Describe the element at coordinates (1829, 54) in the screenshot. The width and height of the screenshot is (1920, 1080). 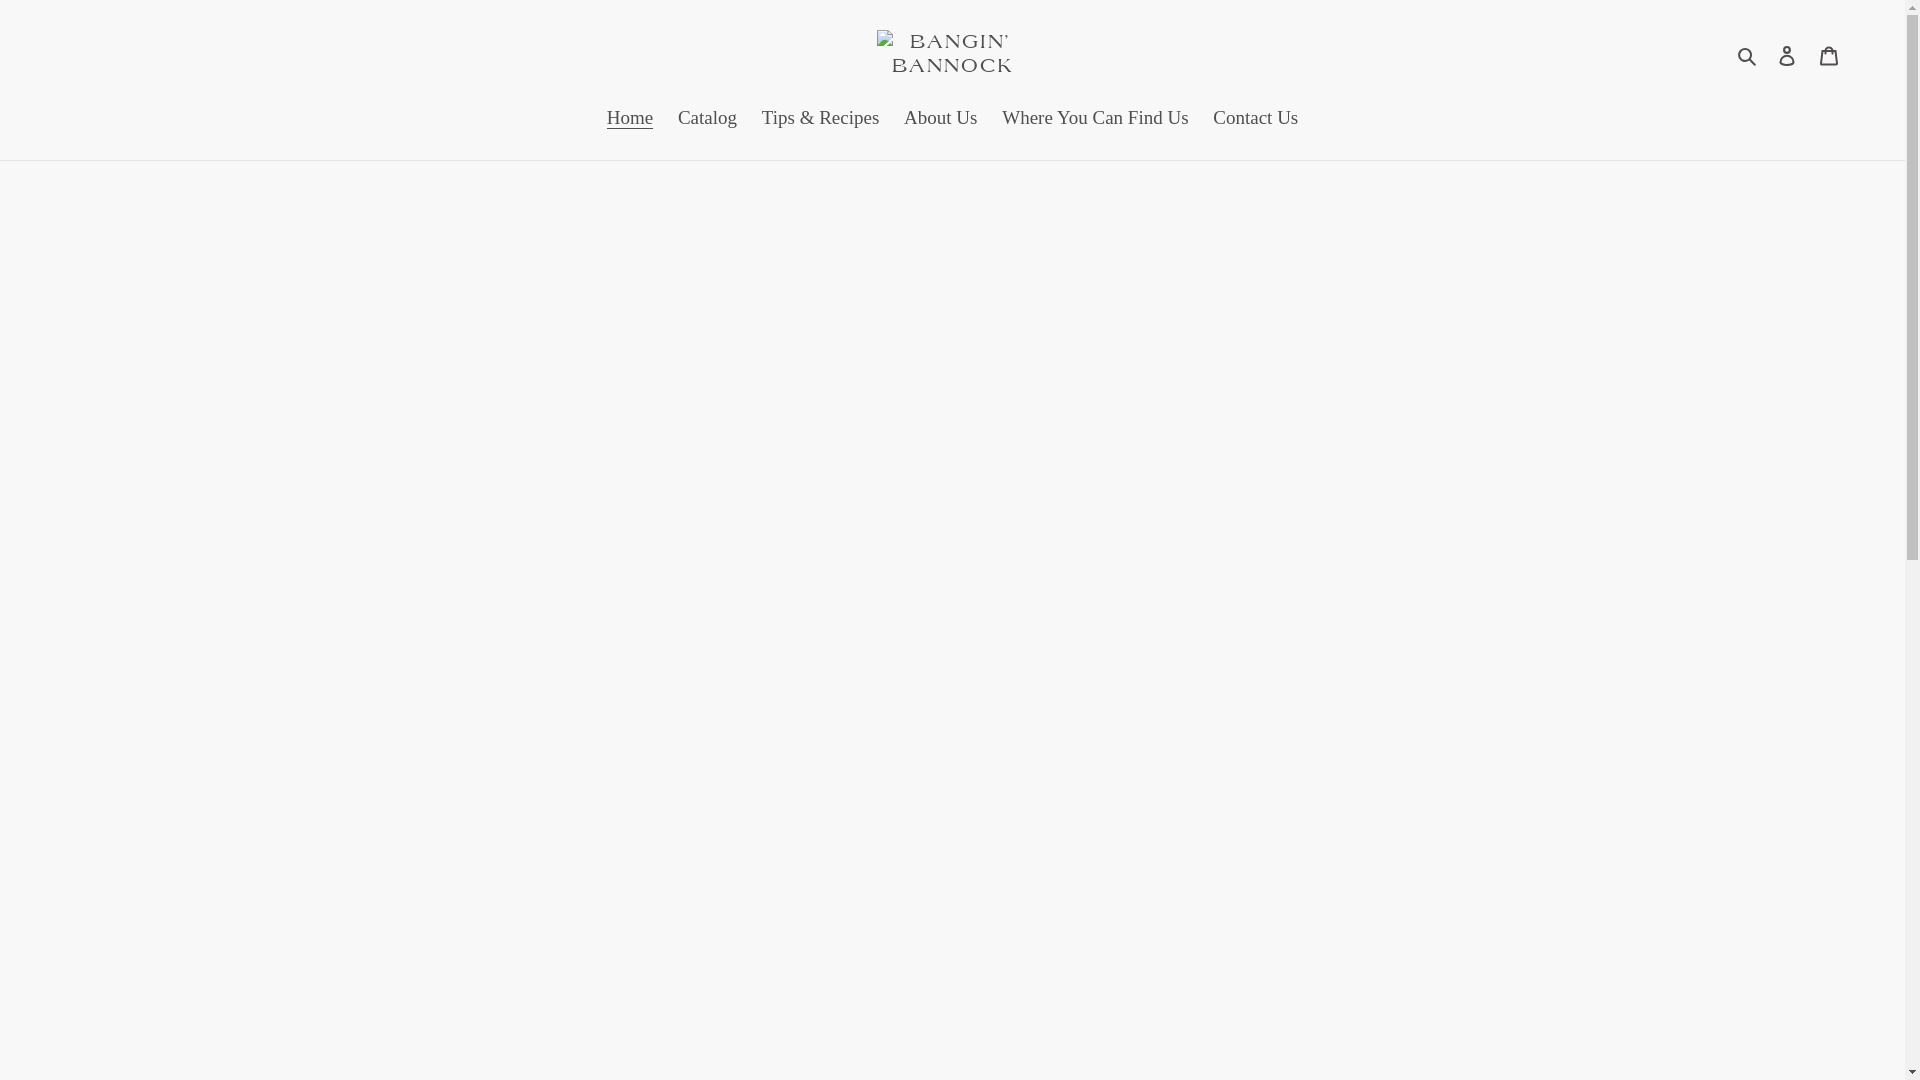
I see `Cart` at that location.